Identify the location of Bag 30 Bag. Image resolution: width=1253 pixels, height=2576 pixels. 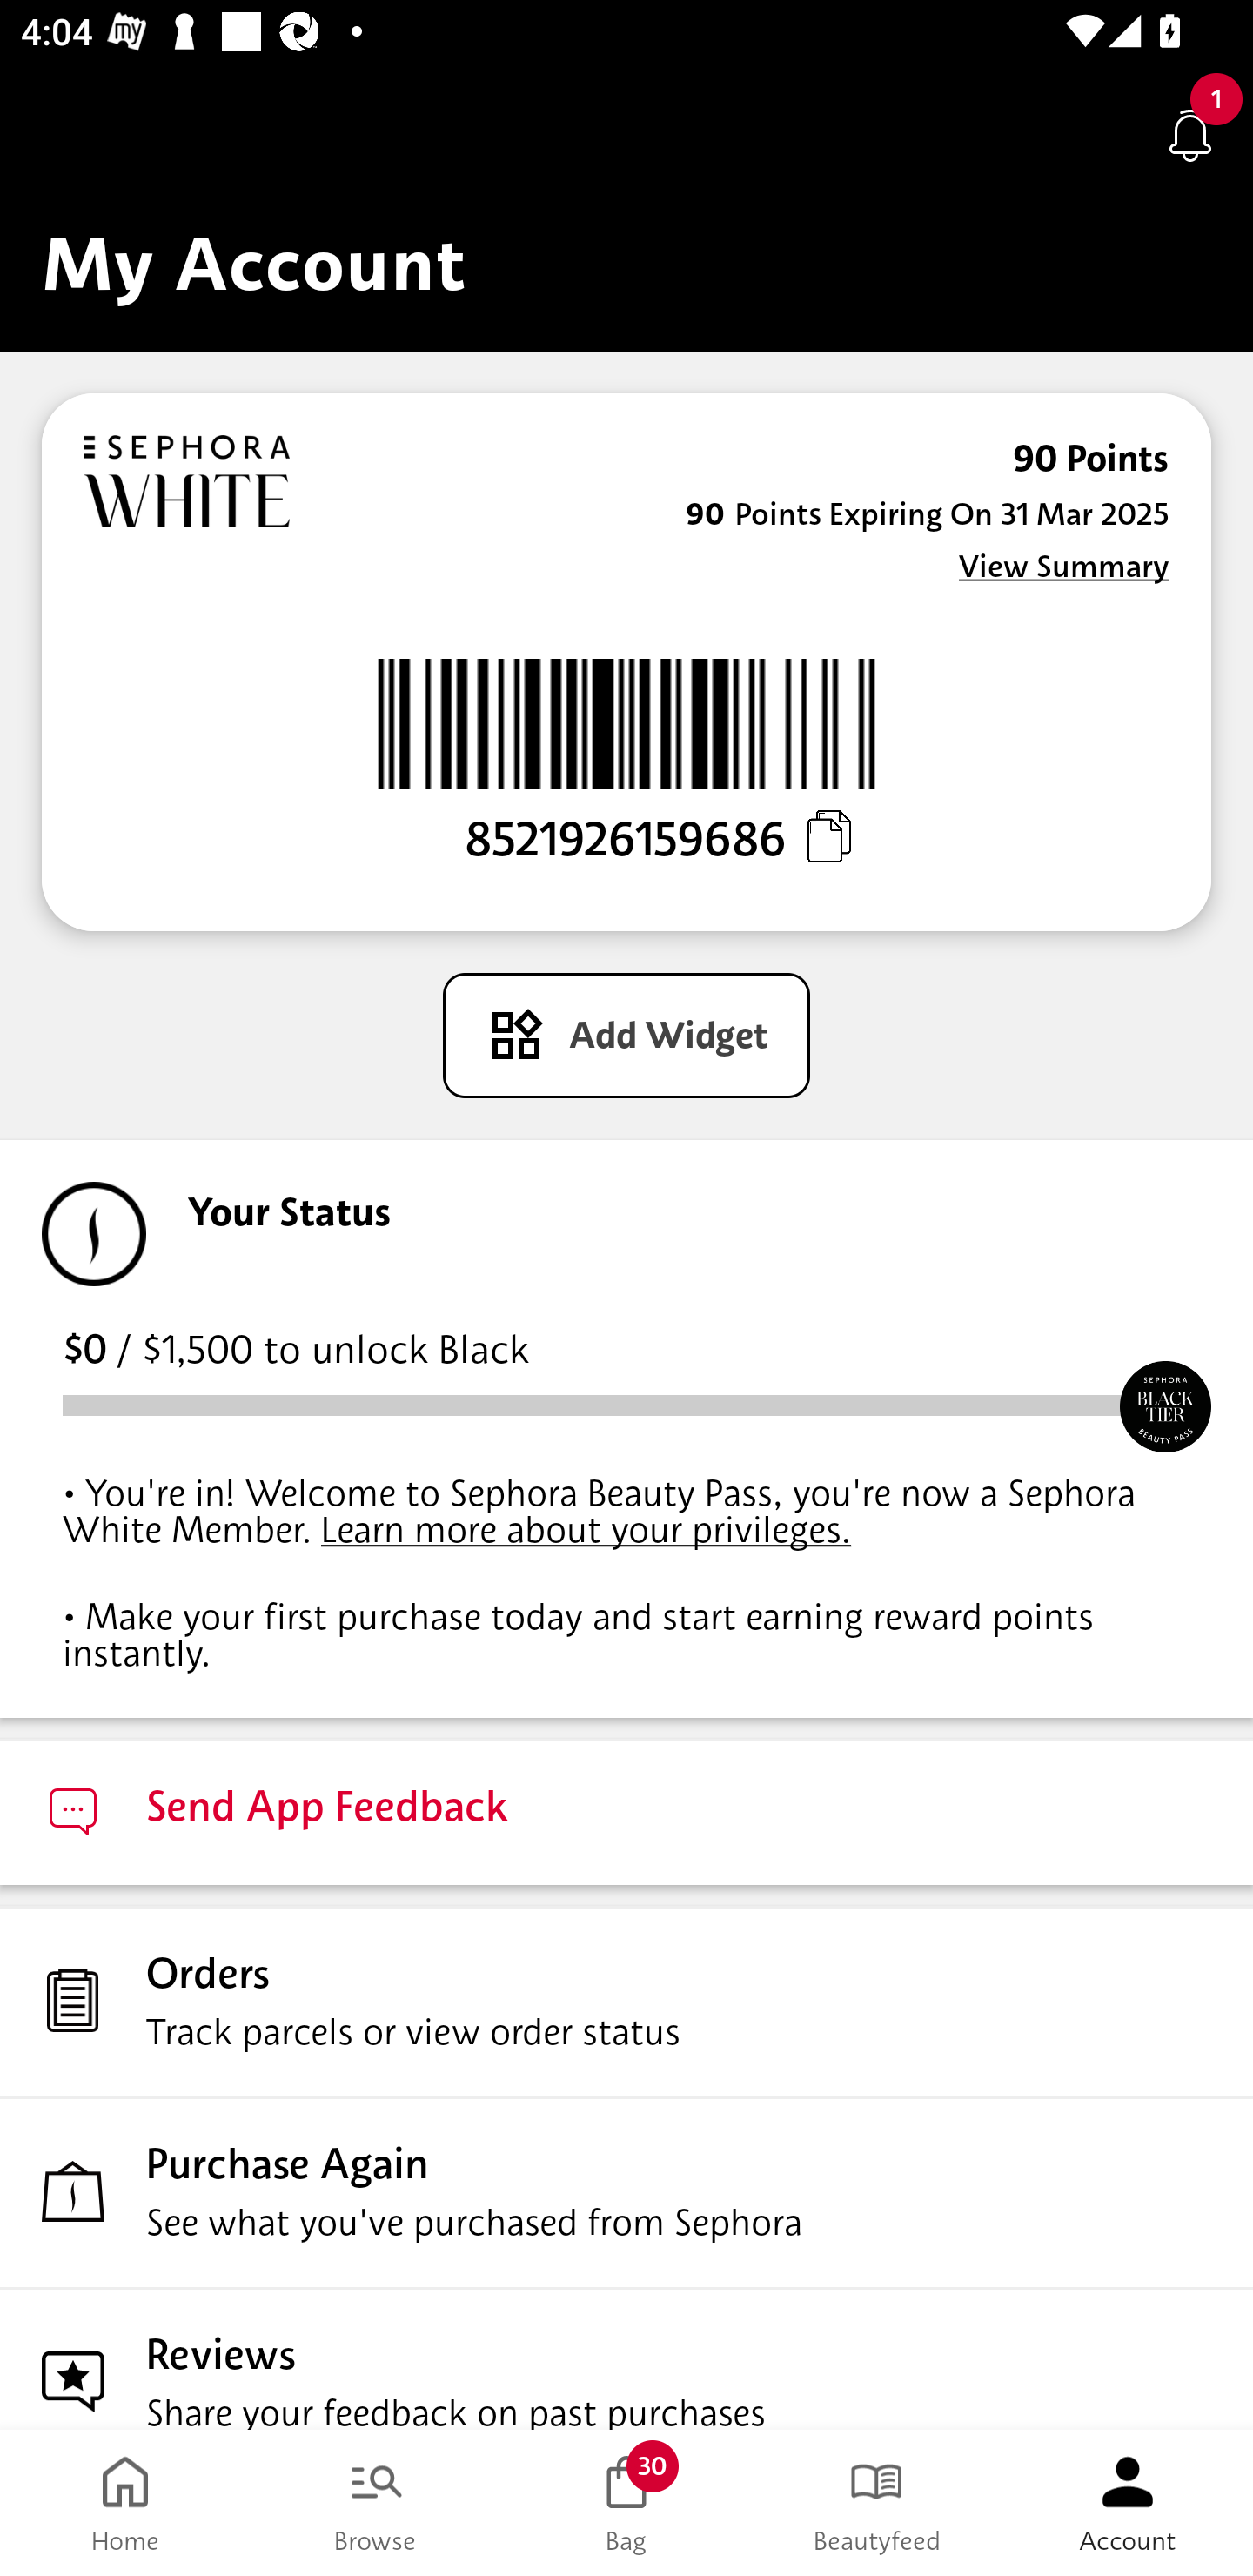
(626, 2503).